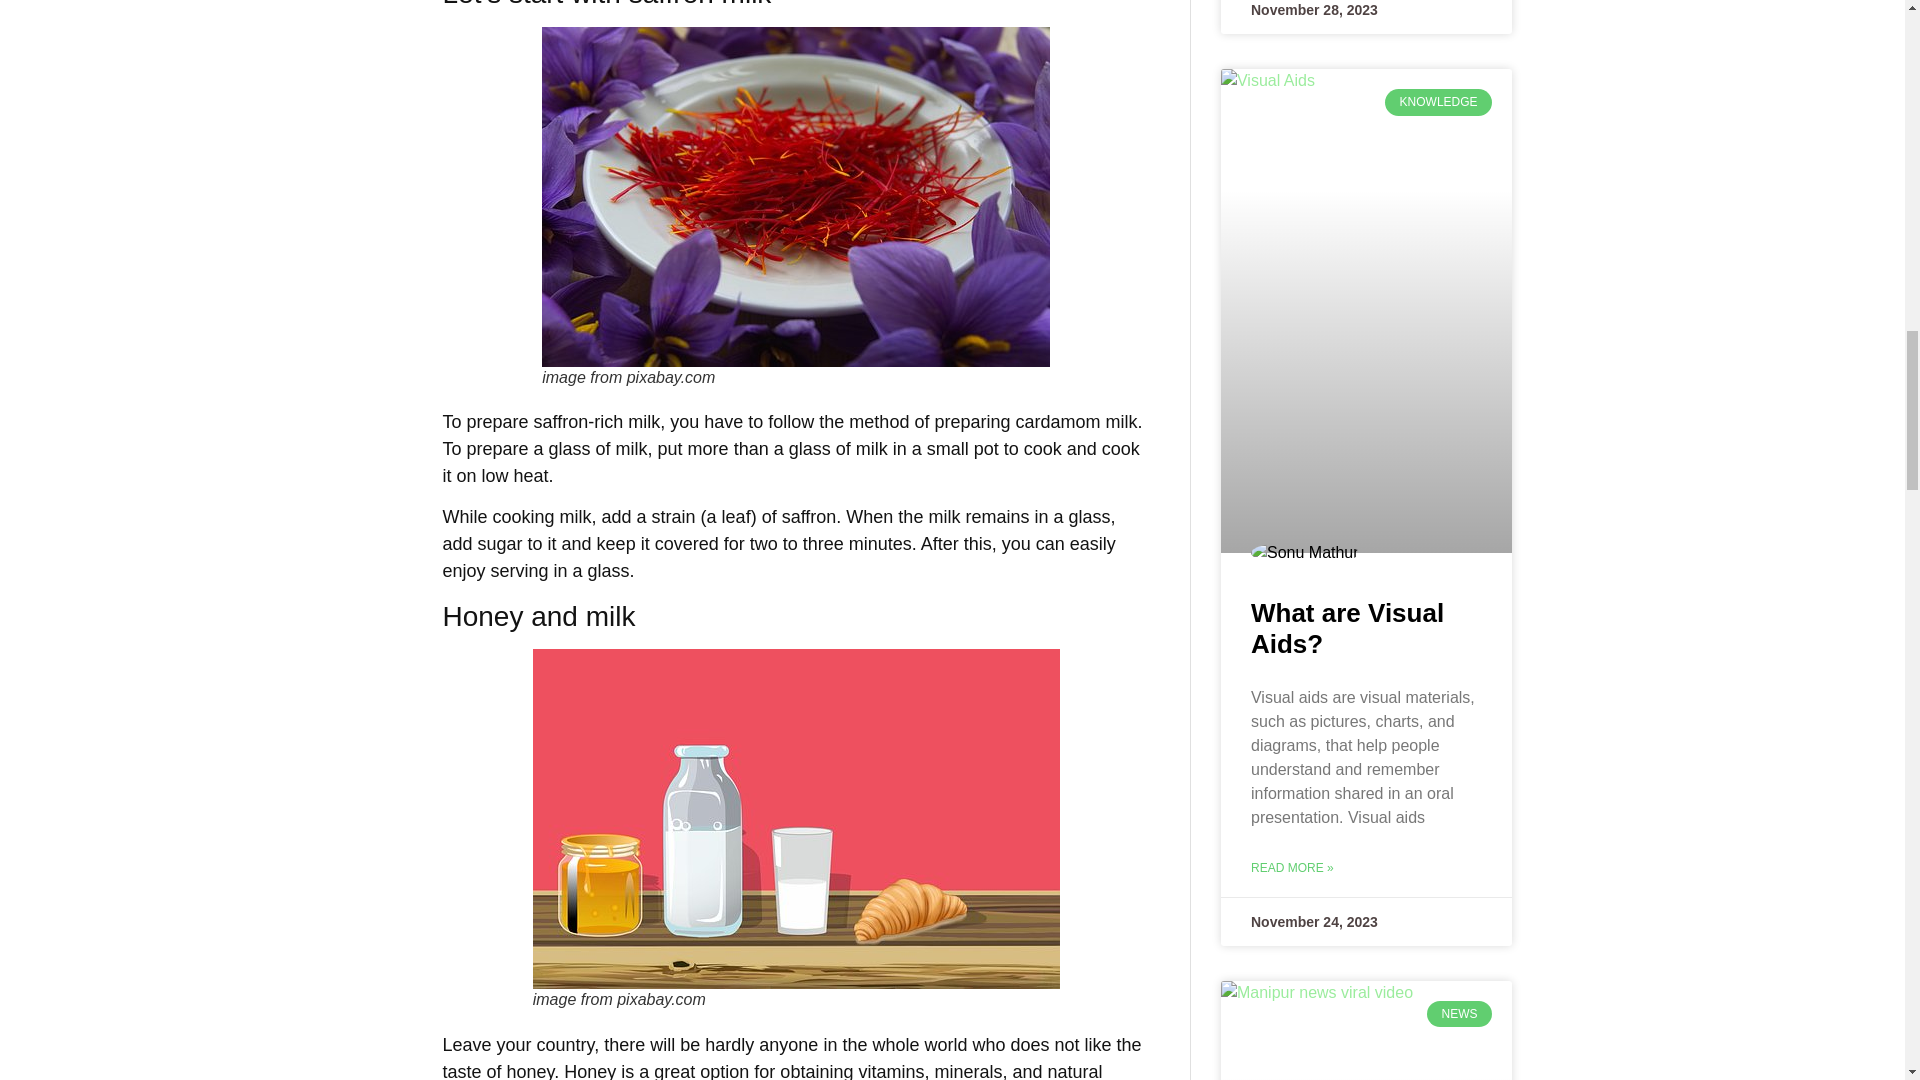 The width and height of the screenshot is (1920, 1080). I want to click on What are Visual Aids?, so click(1347, 628).